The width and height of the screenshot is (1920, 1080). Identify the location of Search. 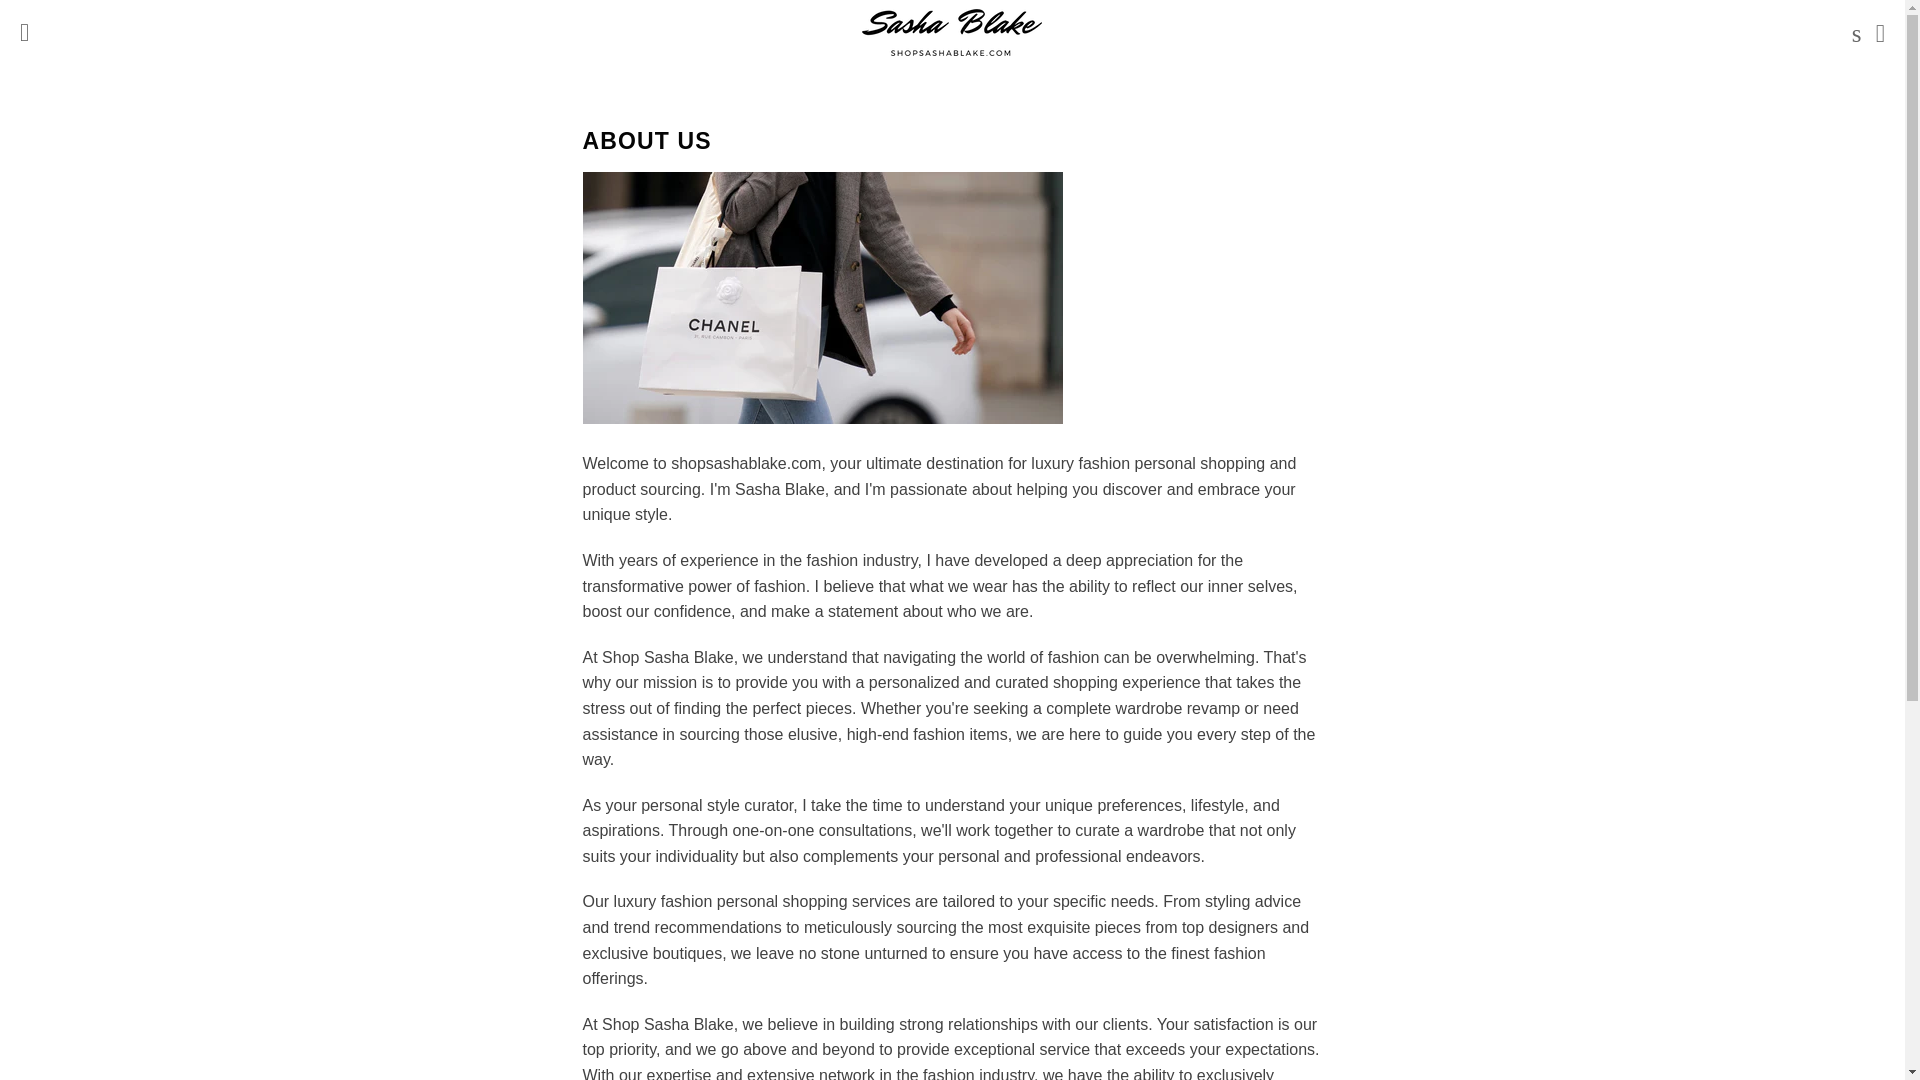
(1852, 32).